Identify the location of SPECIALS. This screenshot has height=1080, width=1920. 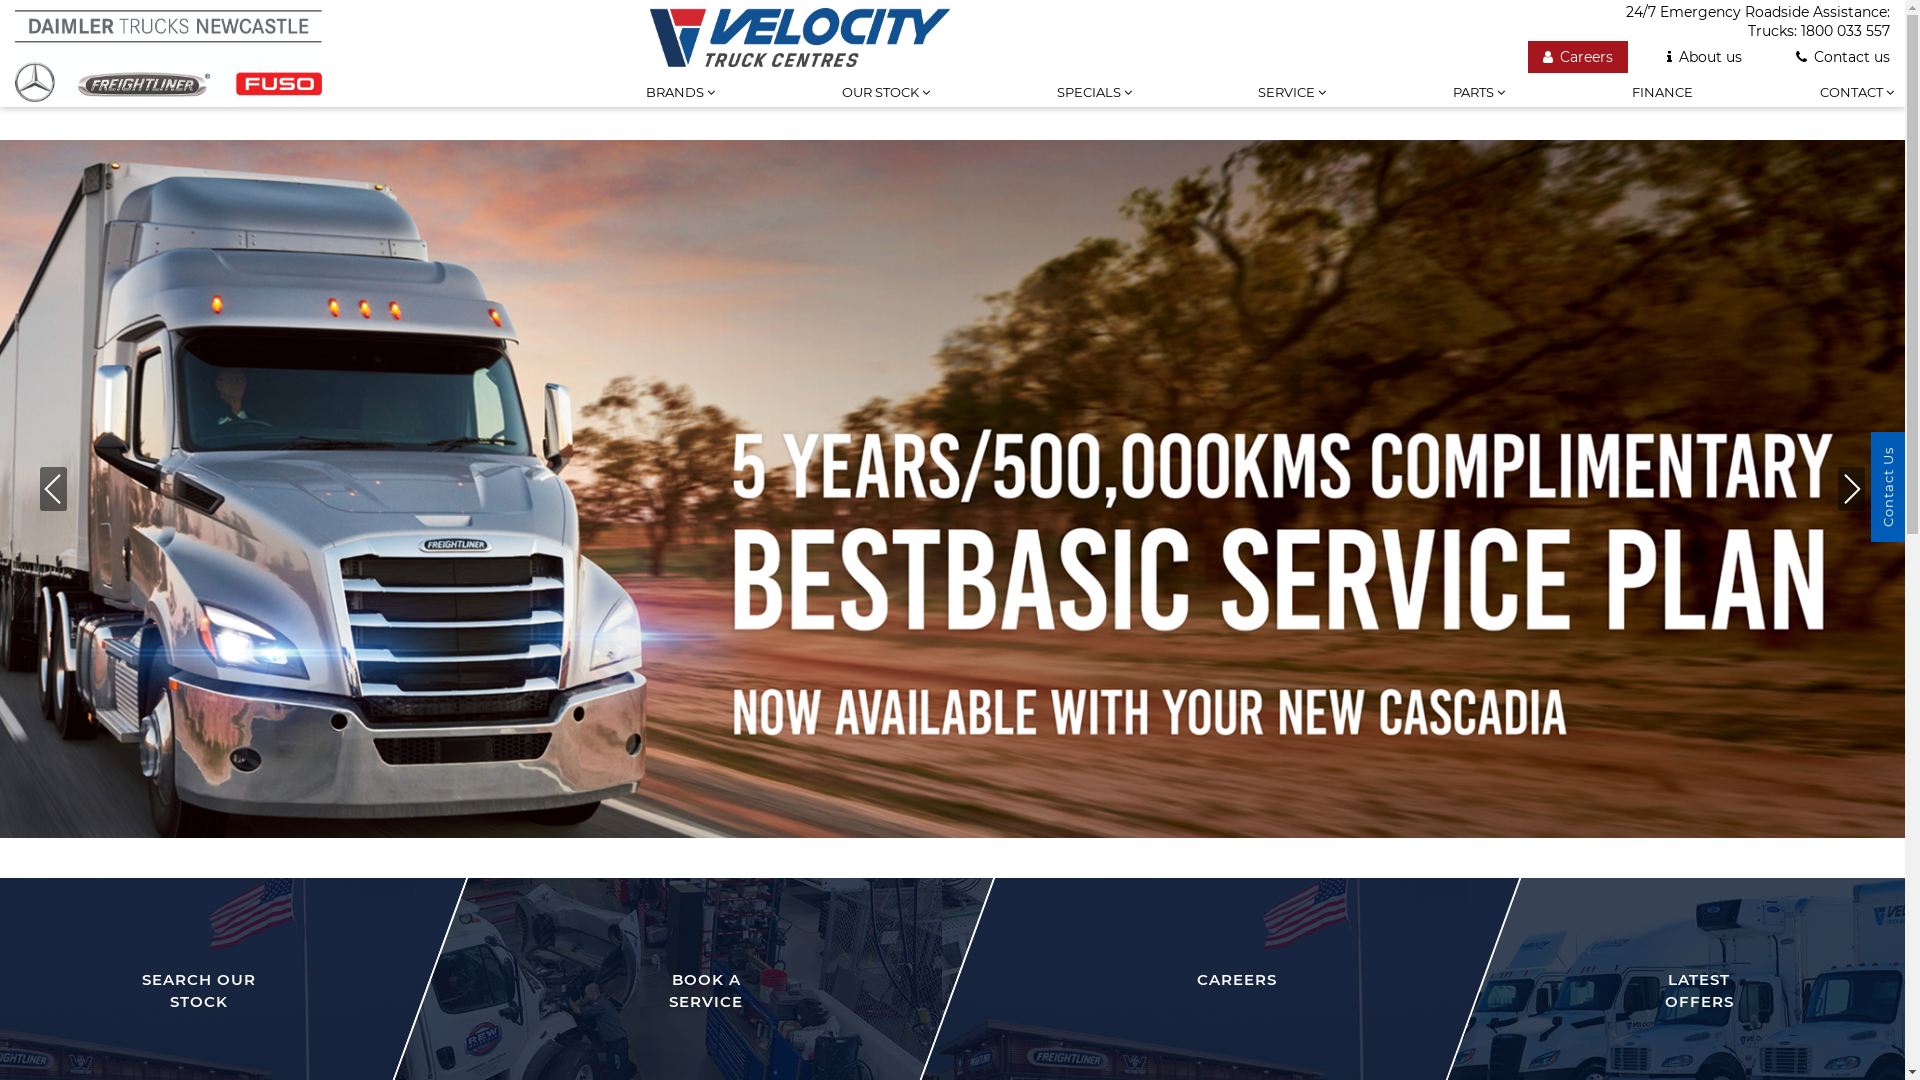
(1094, 107).